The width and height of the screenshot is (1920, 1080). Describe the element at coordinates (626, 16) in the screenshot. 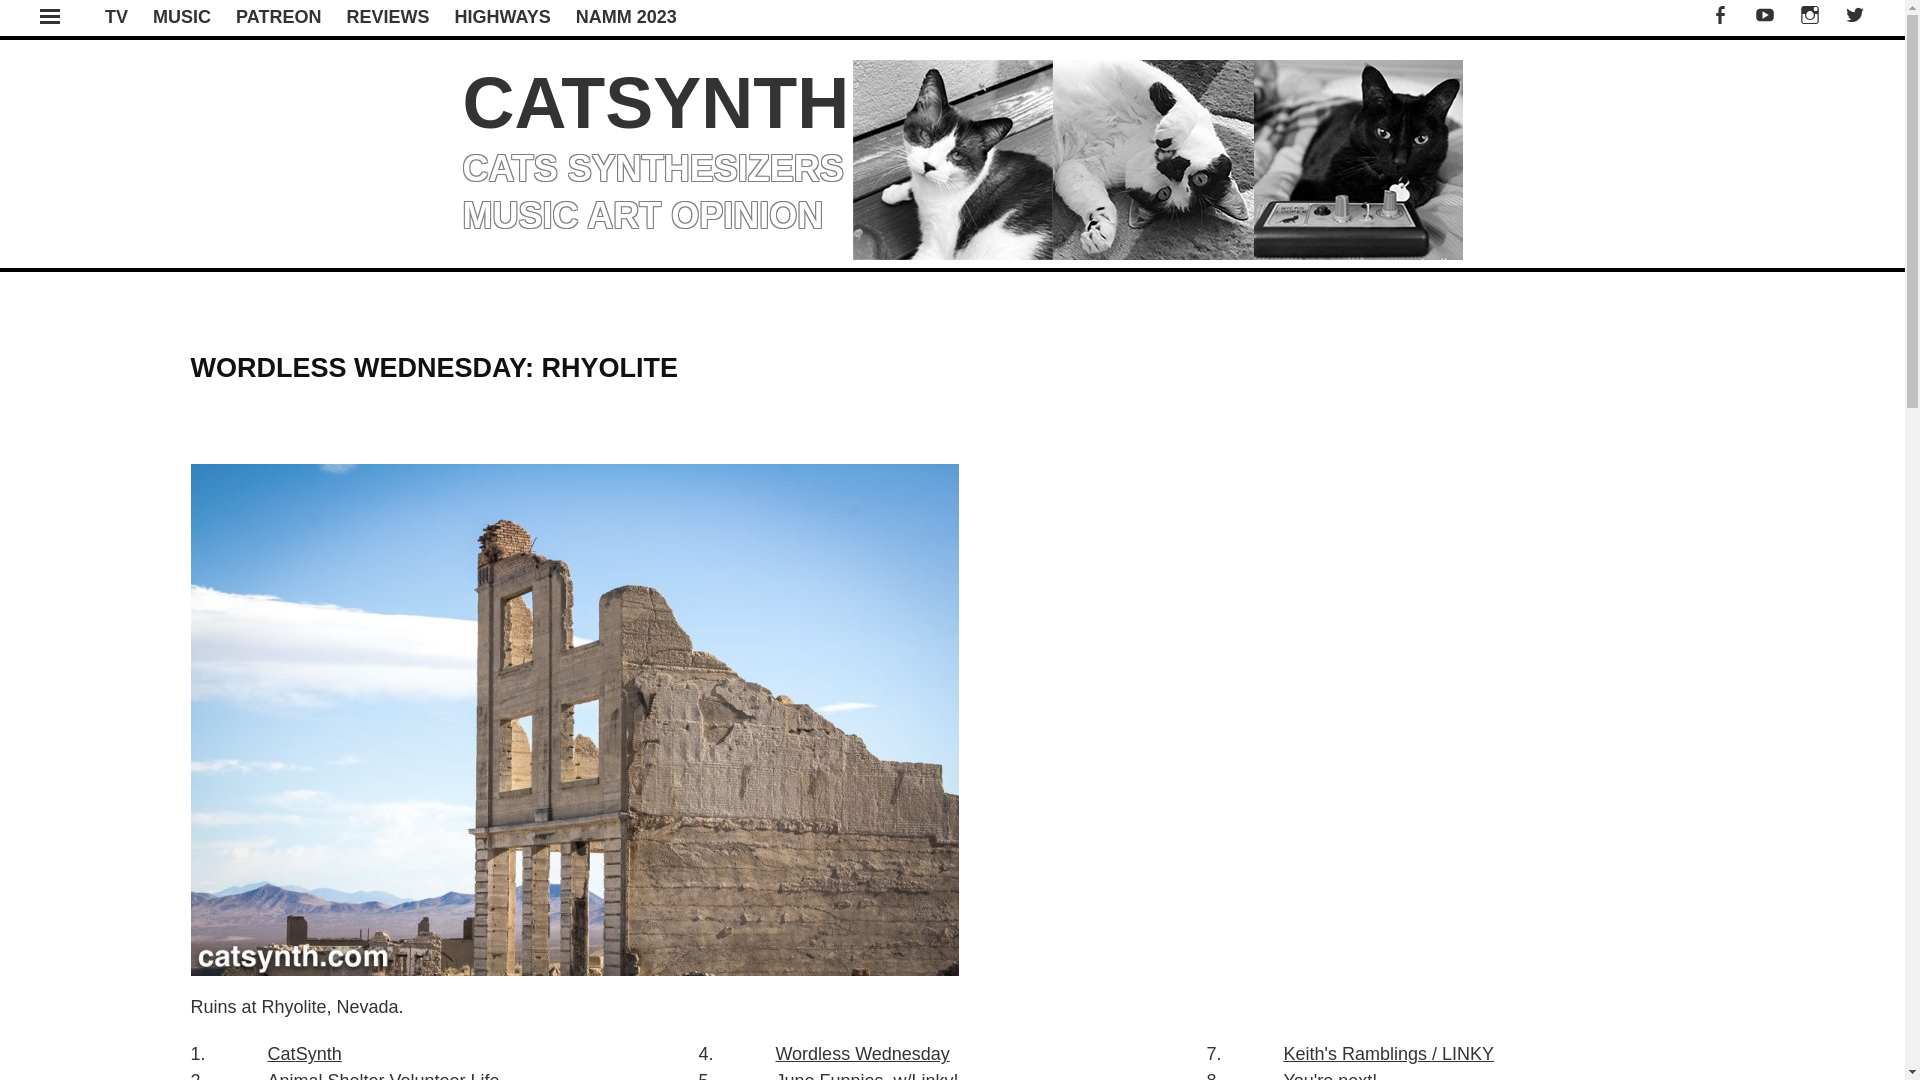

I see `NAMM 2023` at that location.